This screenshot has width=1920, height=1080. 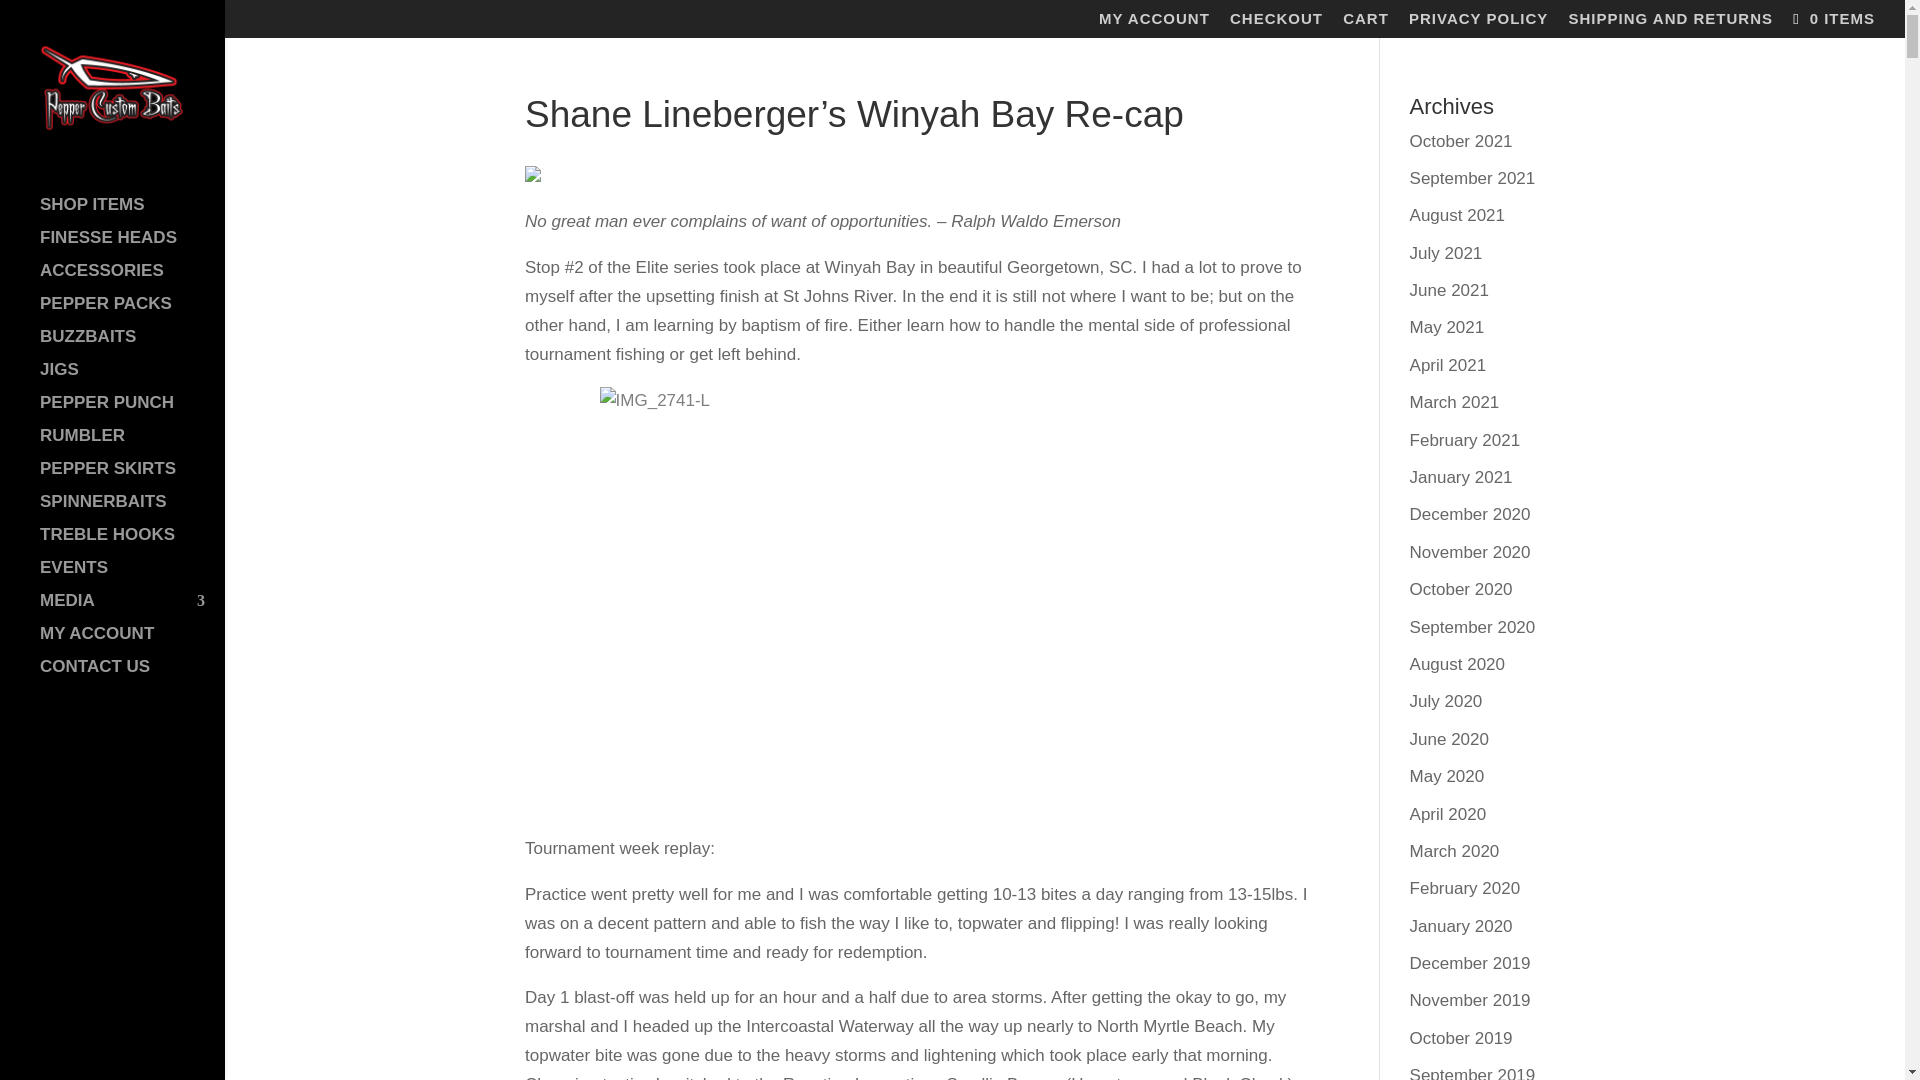 What do you see at coordinates (132, 676) in the screenshot?
I see `CONTACT US` at bounding box center [132, 676].